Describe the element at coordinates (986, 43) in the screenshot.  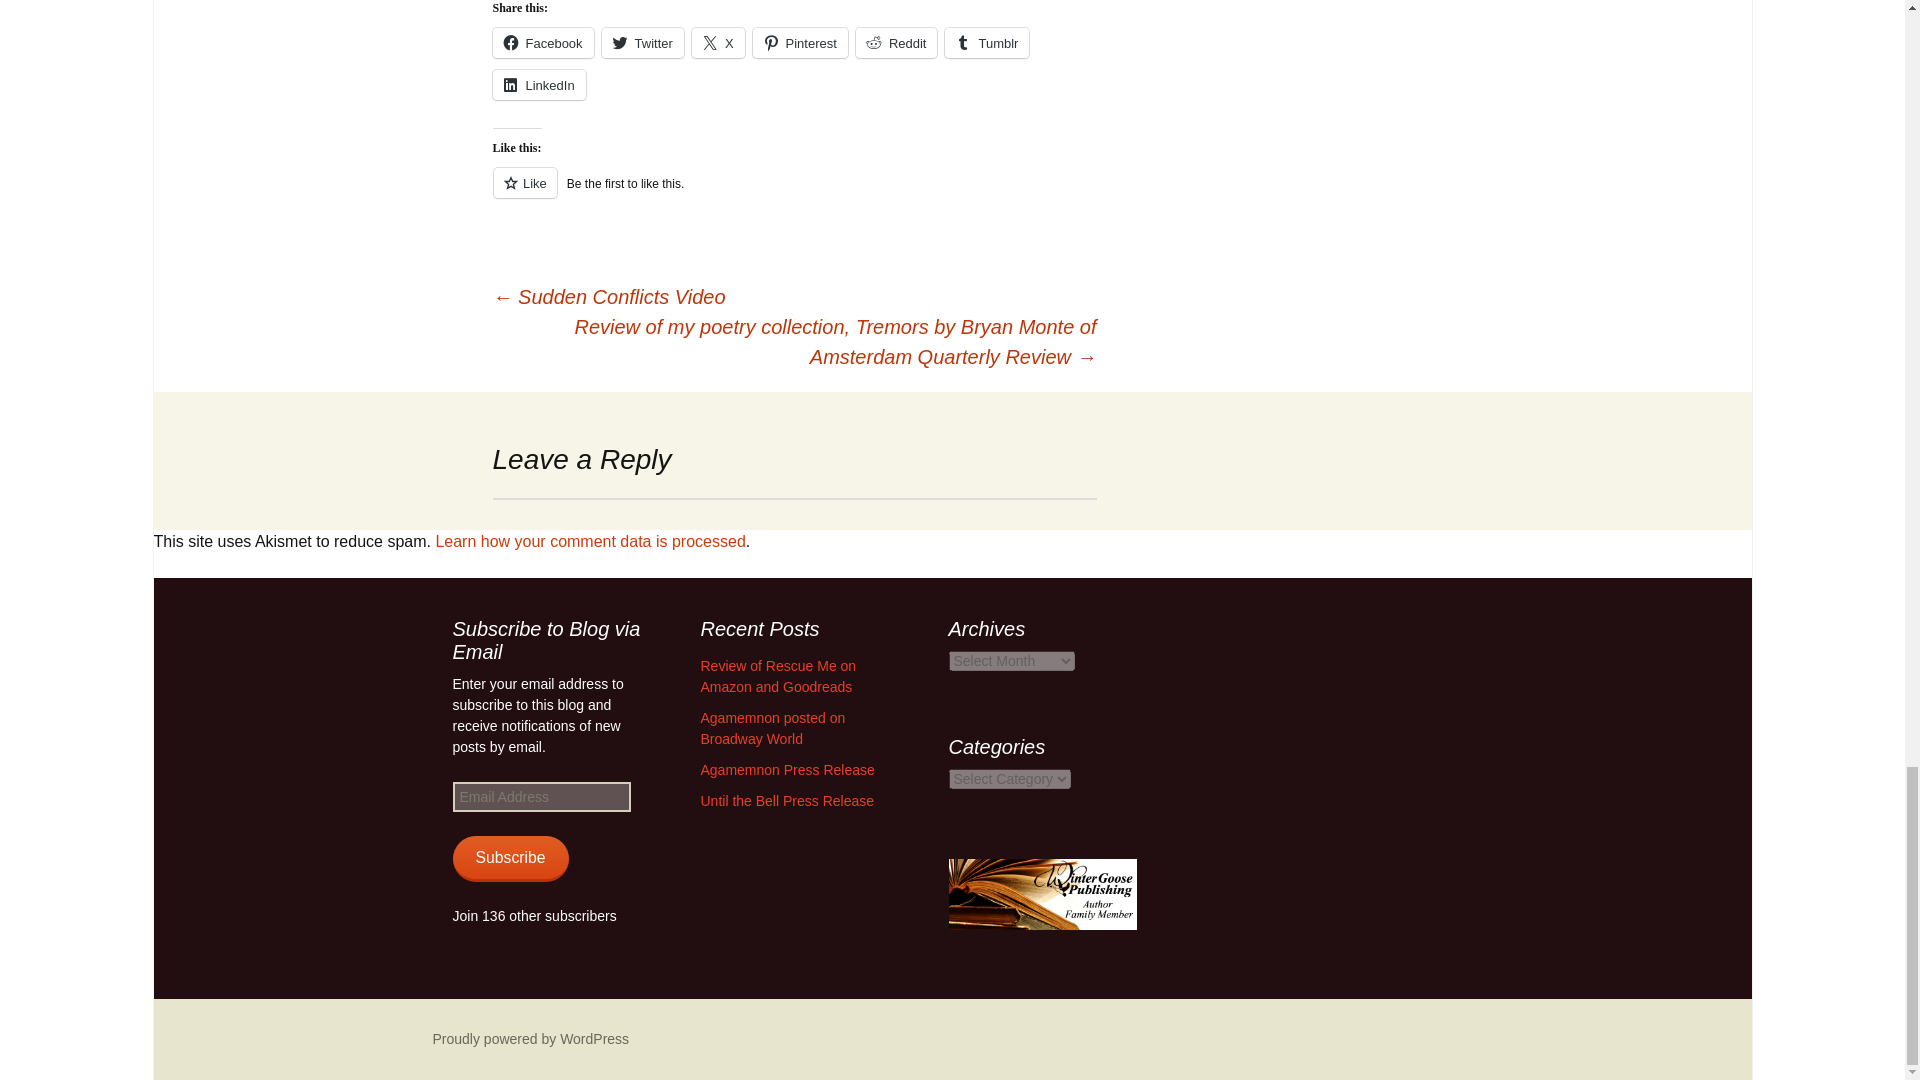
I see `Click to share on Tumblr` at that location.